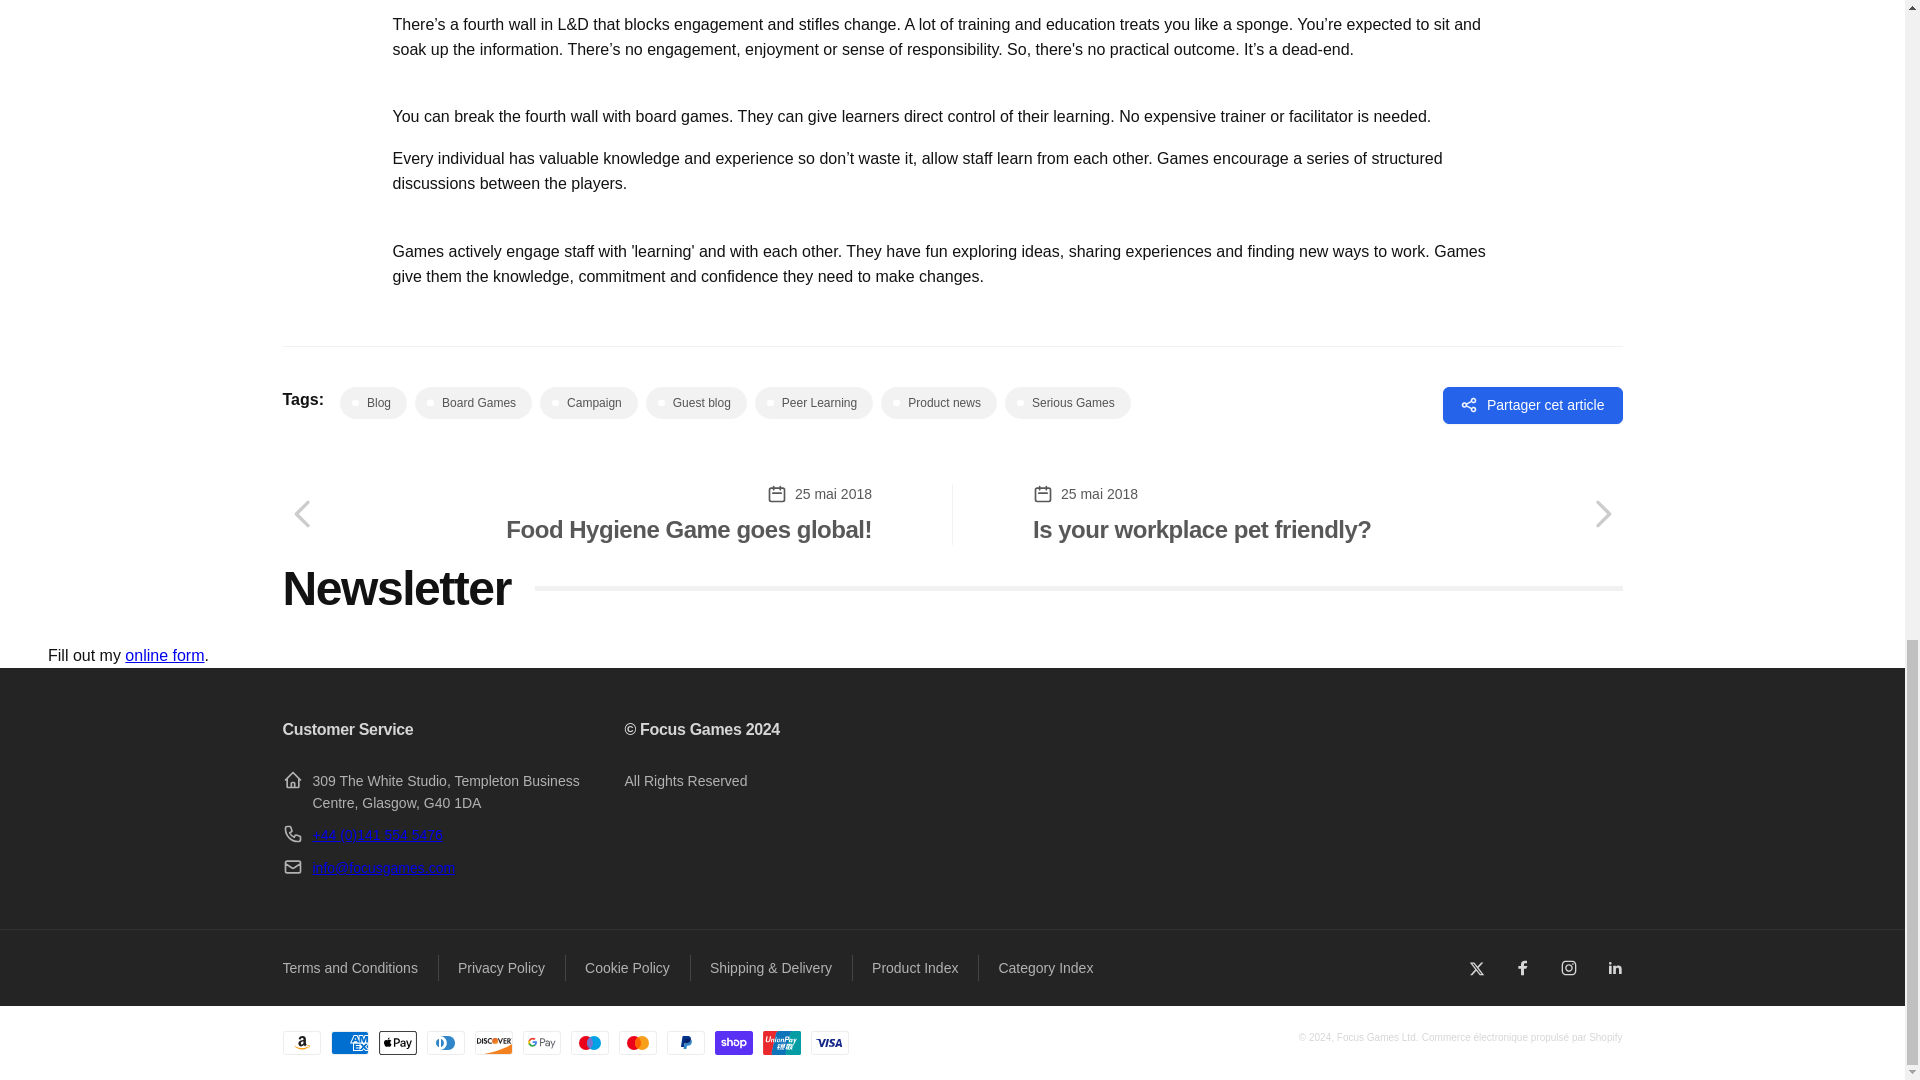 The width and height of the screenshot is (1920, 1080). I want to click on Is your workplace pet friendly?, so click(1327, 514).